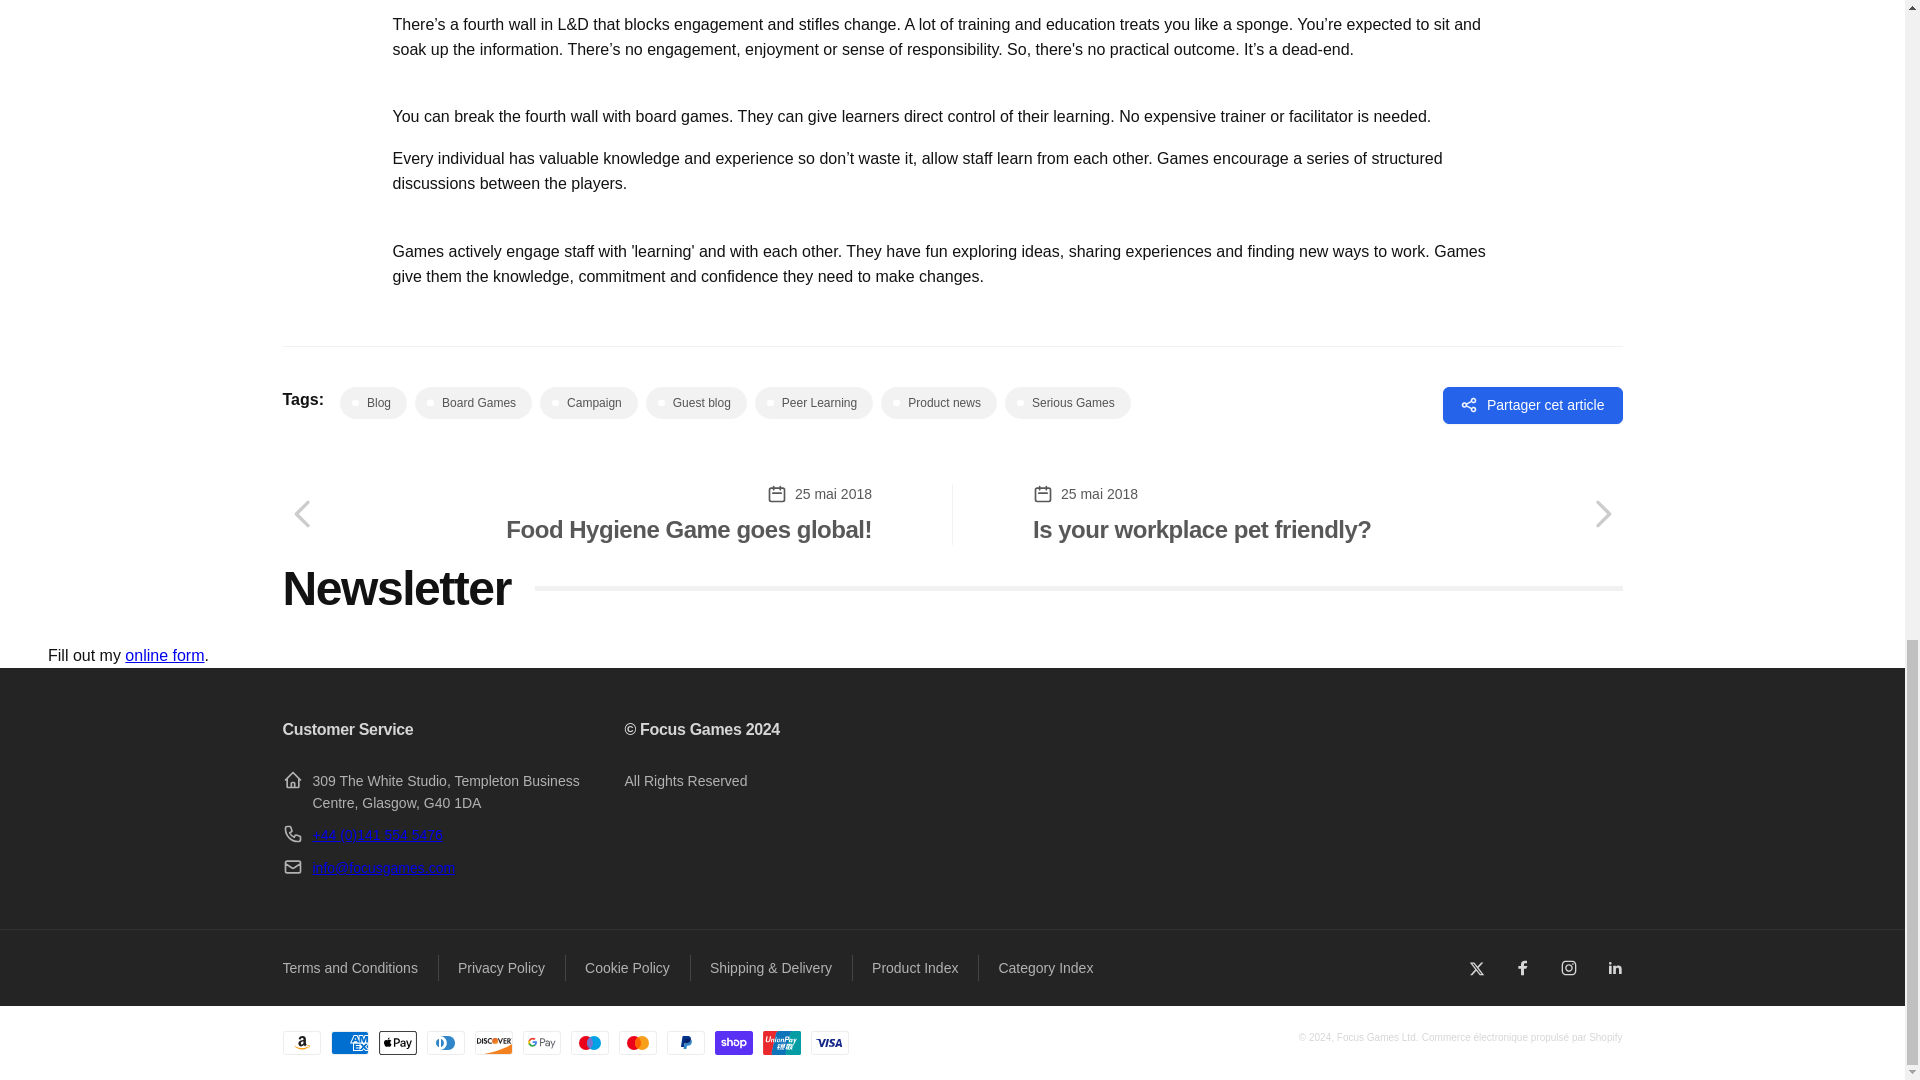 The width and height of the screenshot is (1920, 1080). I want to click on Is your workplace pet friendly?, so click(1327, 514).